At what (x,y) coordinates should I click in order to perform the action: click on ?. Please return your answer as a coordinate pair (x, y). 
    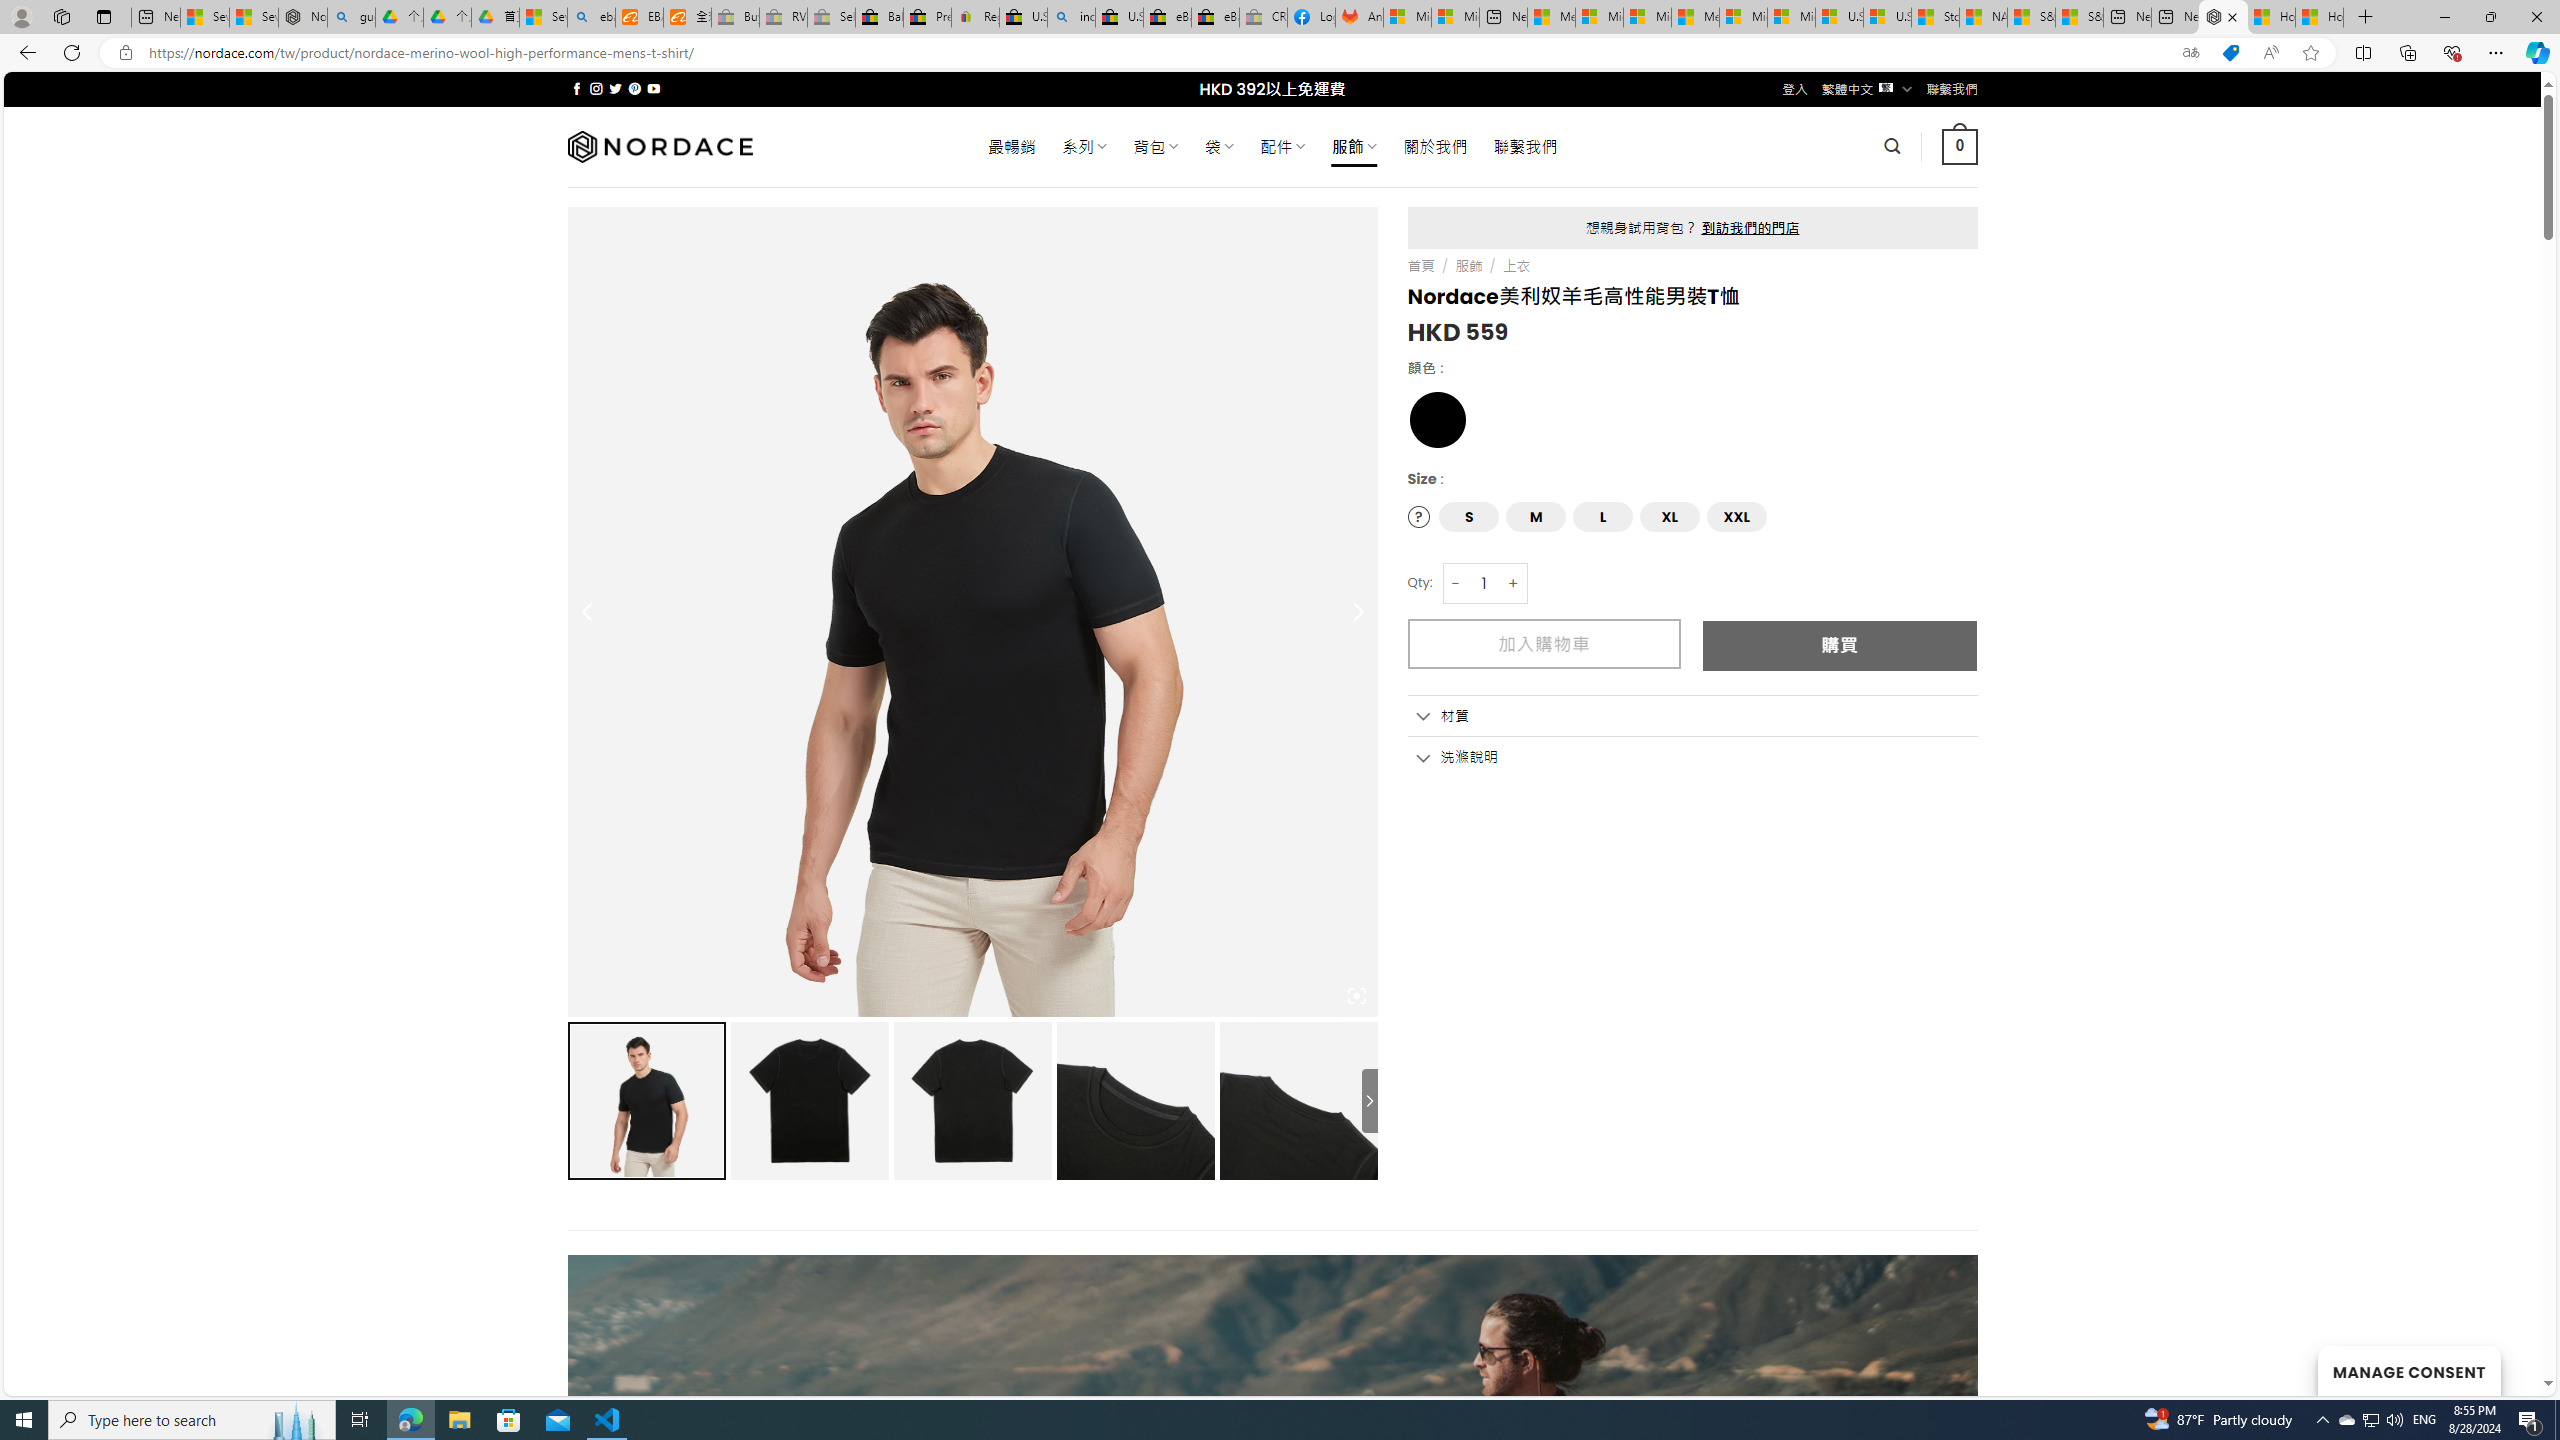
    Looking at the image, I should click on (1420, 516).